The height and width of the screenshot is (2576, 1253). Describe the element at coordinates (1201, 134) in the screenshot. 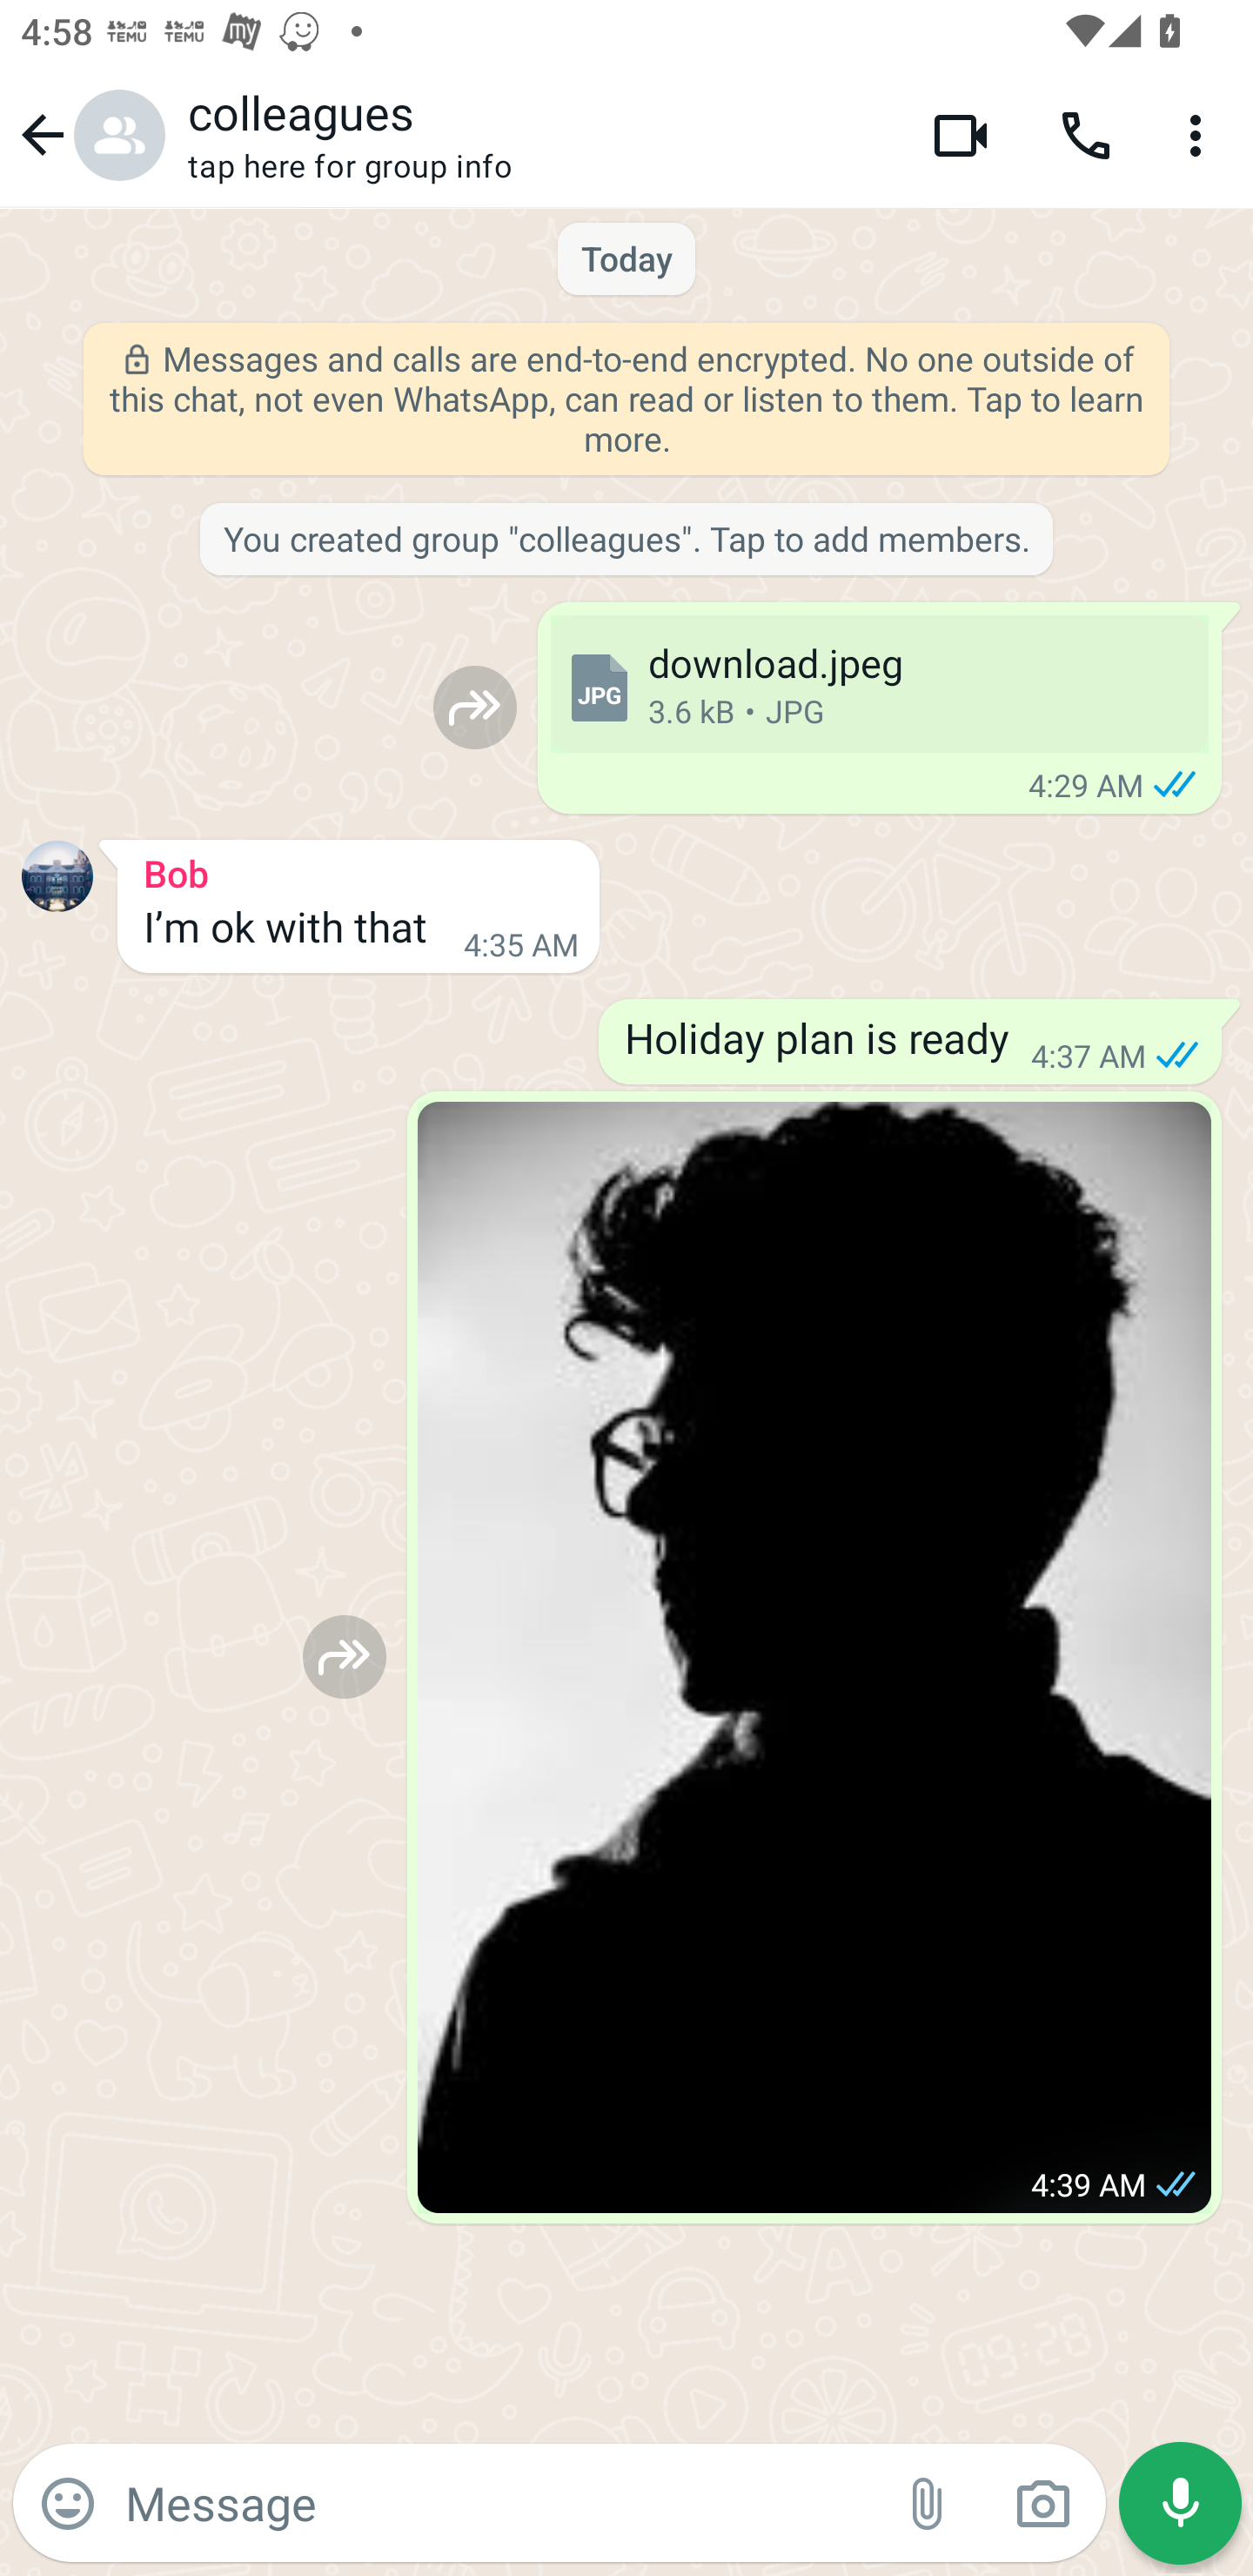

I see `More options` at that location.